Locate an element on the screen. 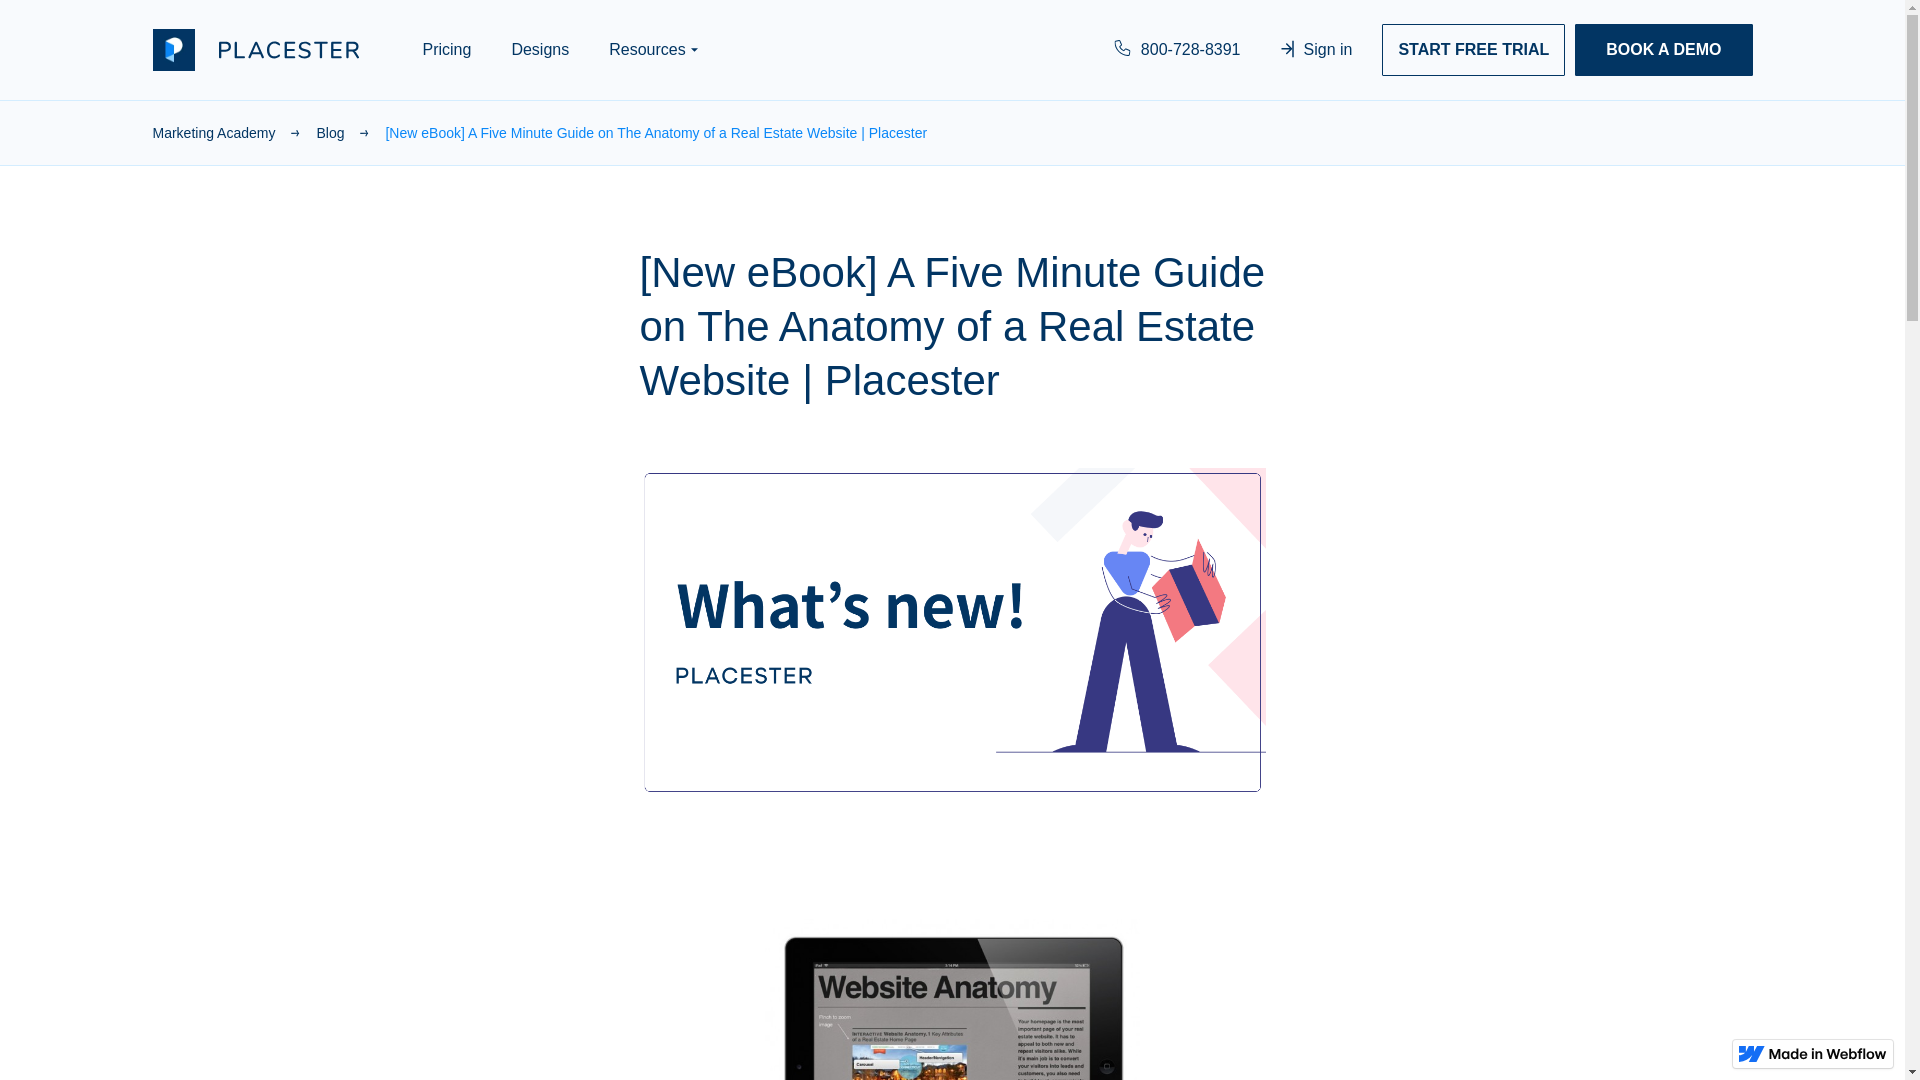 This screenshot has height=1080, width=1920. Designs is located at coordinates (540, 49).